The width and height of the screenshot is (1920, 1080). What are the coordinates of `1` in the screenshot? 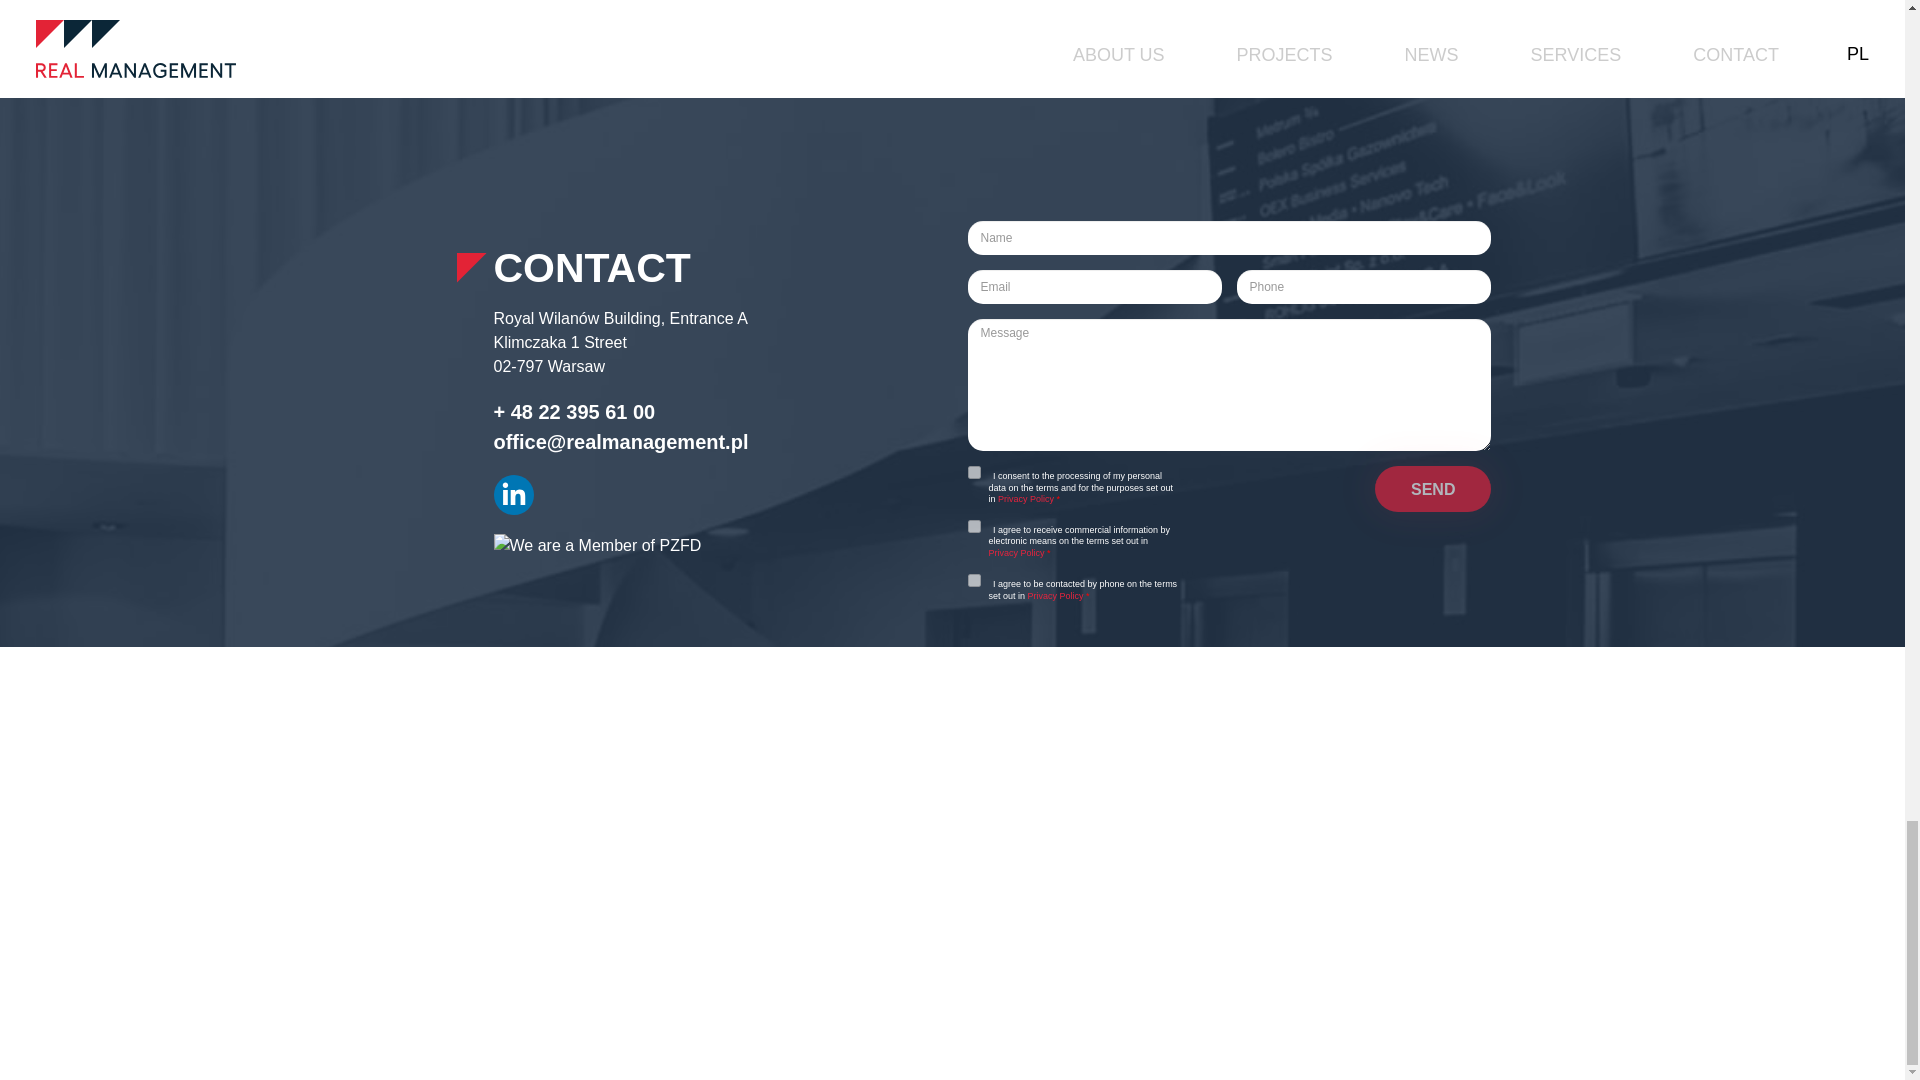 It's located at (974, 580).